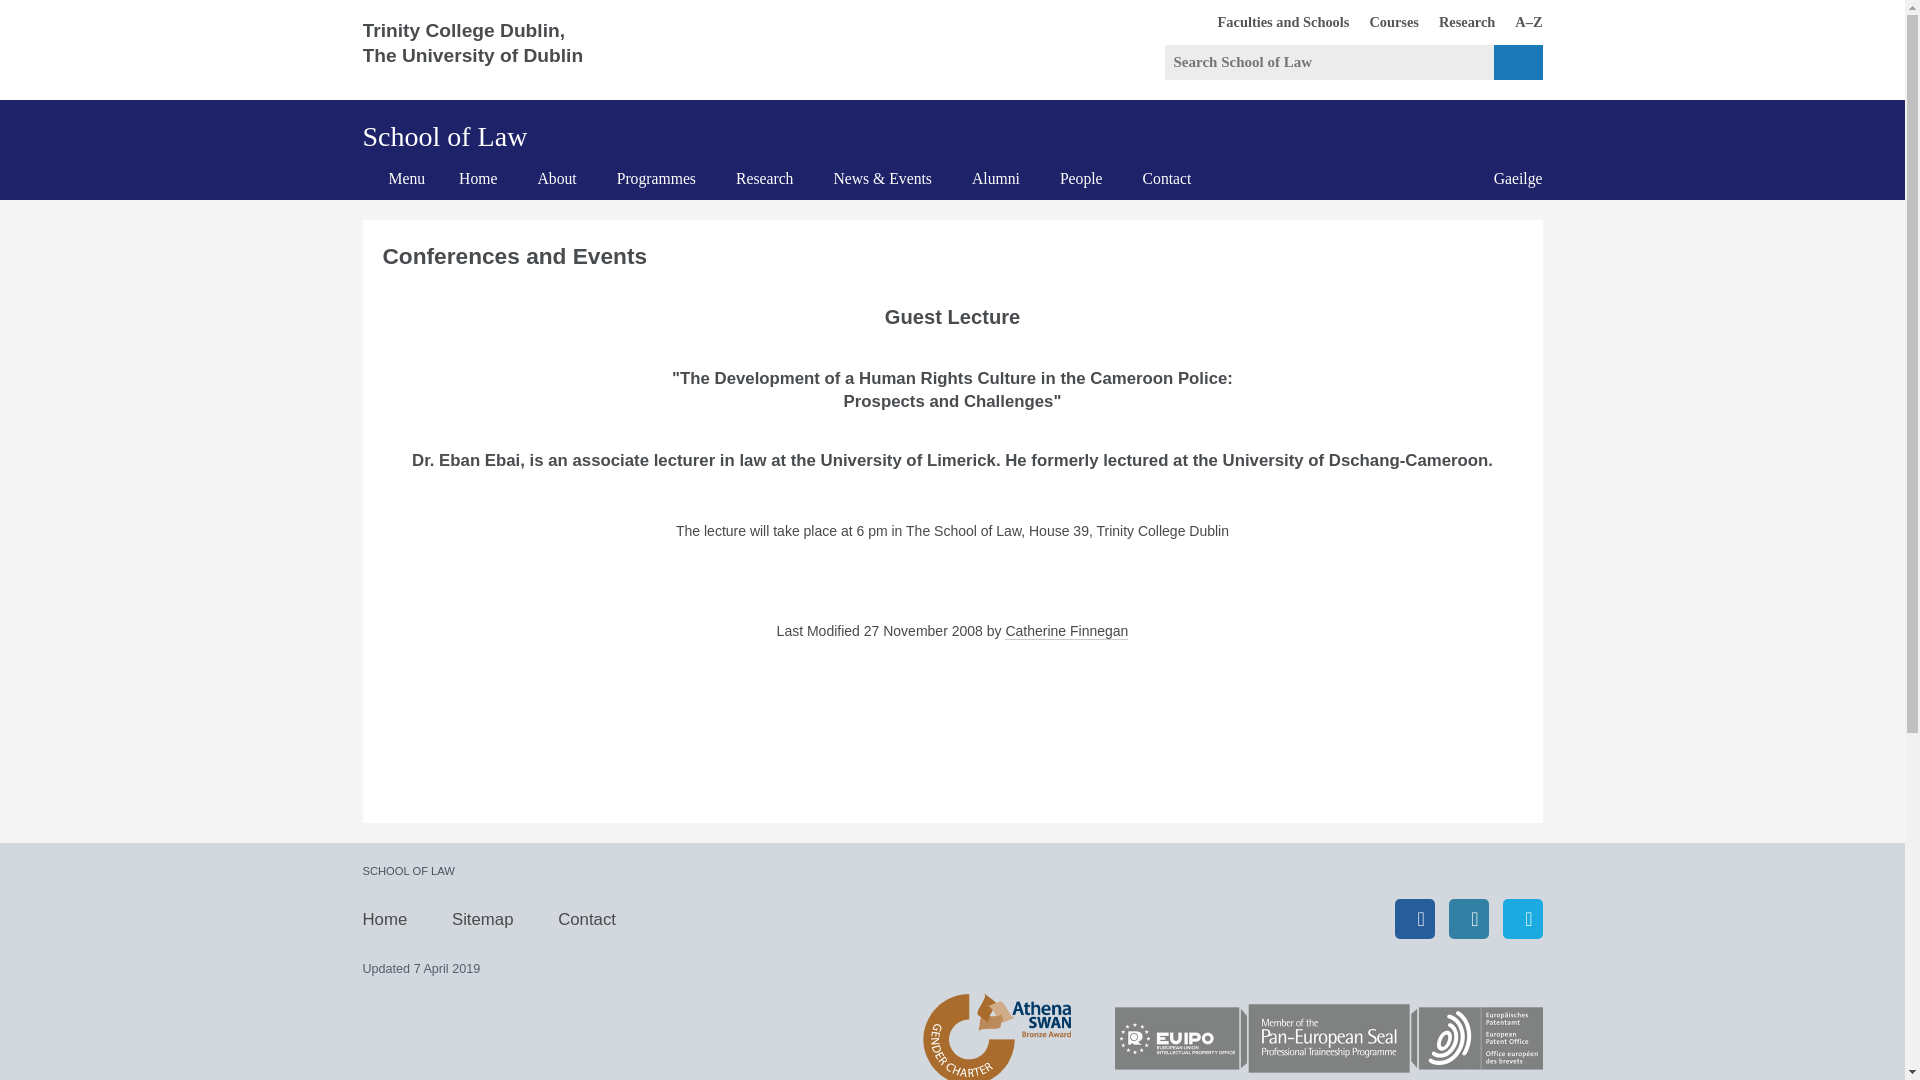 Image resolution: width=1920 pixels, height=1080 pixels. Describe the element at coordinates (765, 178) in the screenshot. I see `Research` at that location.